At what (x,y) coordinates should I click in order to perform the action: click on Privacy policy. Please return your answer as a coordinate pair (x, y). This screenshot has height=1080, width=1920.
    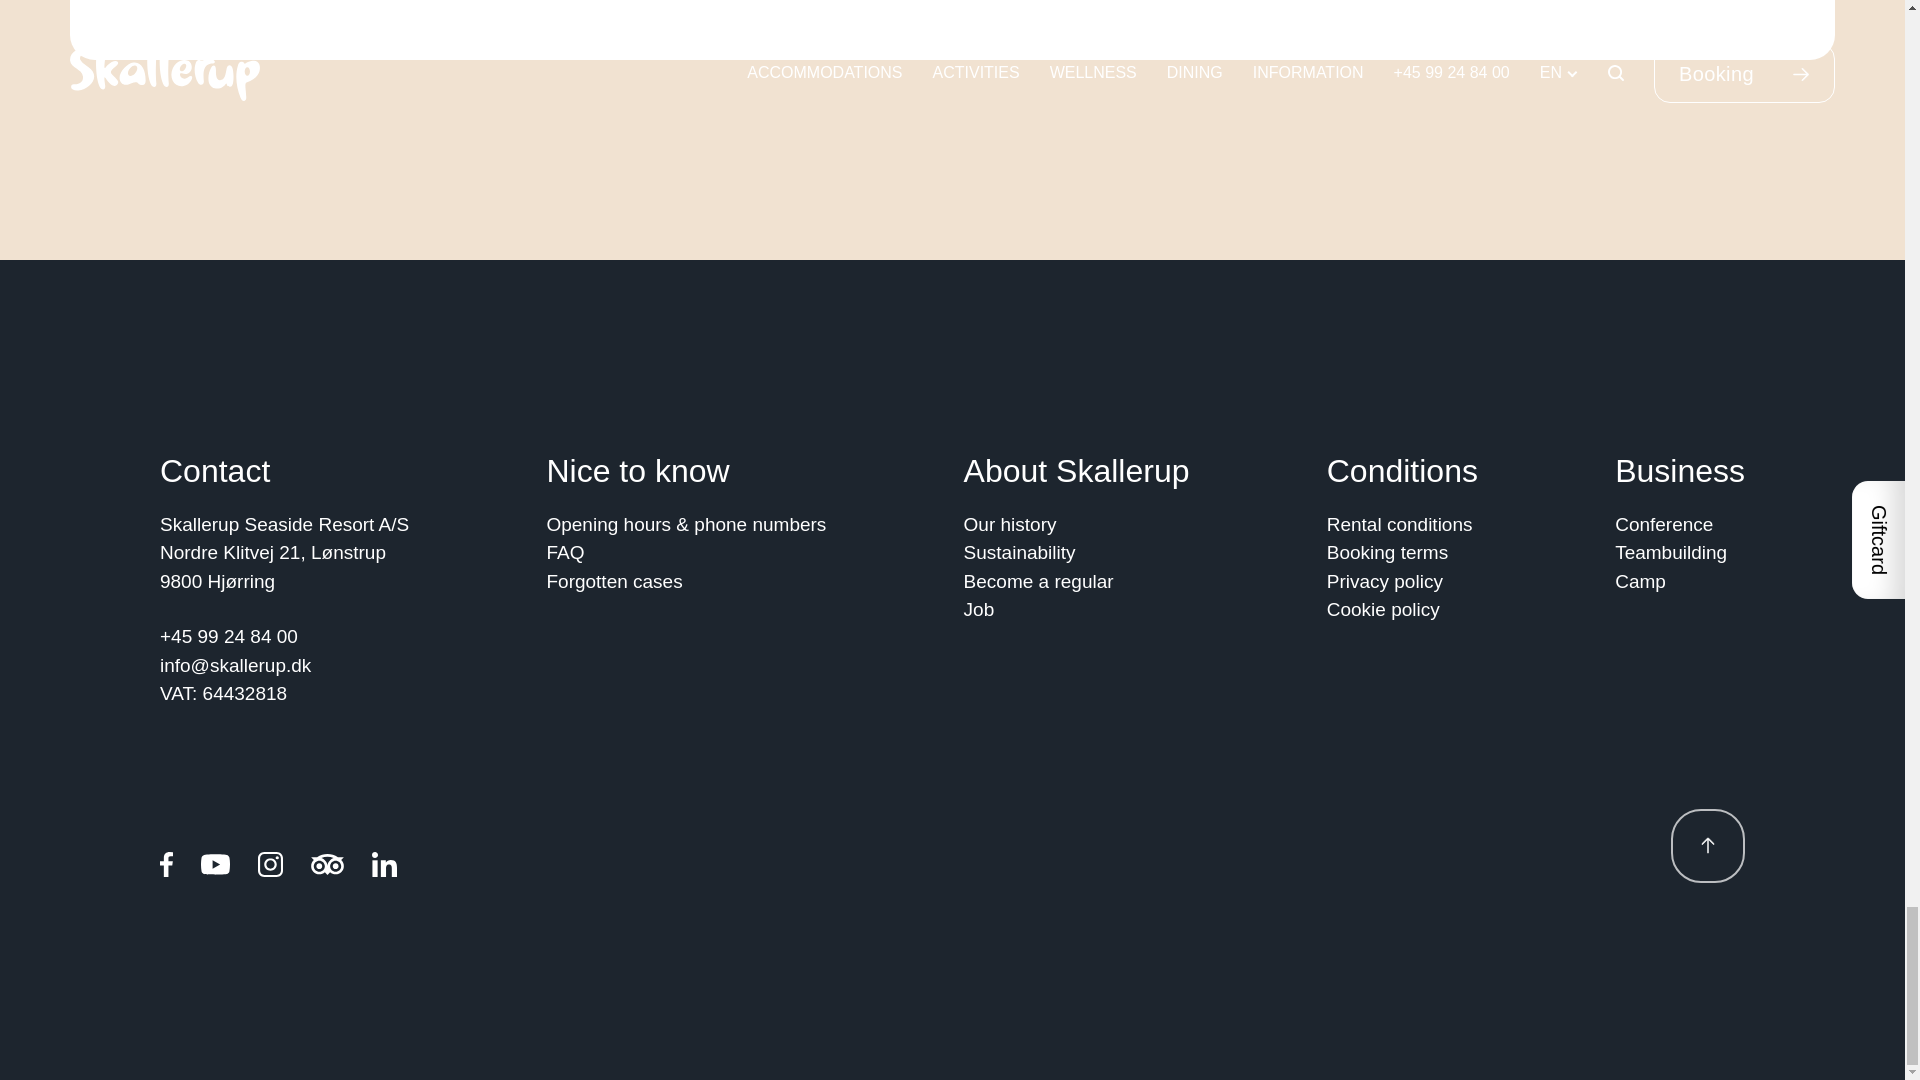
    Looking at the image, I should click on (1384, 582).